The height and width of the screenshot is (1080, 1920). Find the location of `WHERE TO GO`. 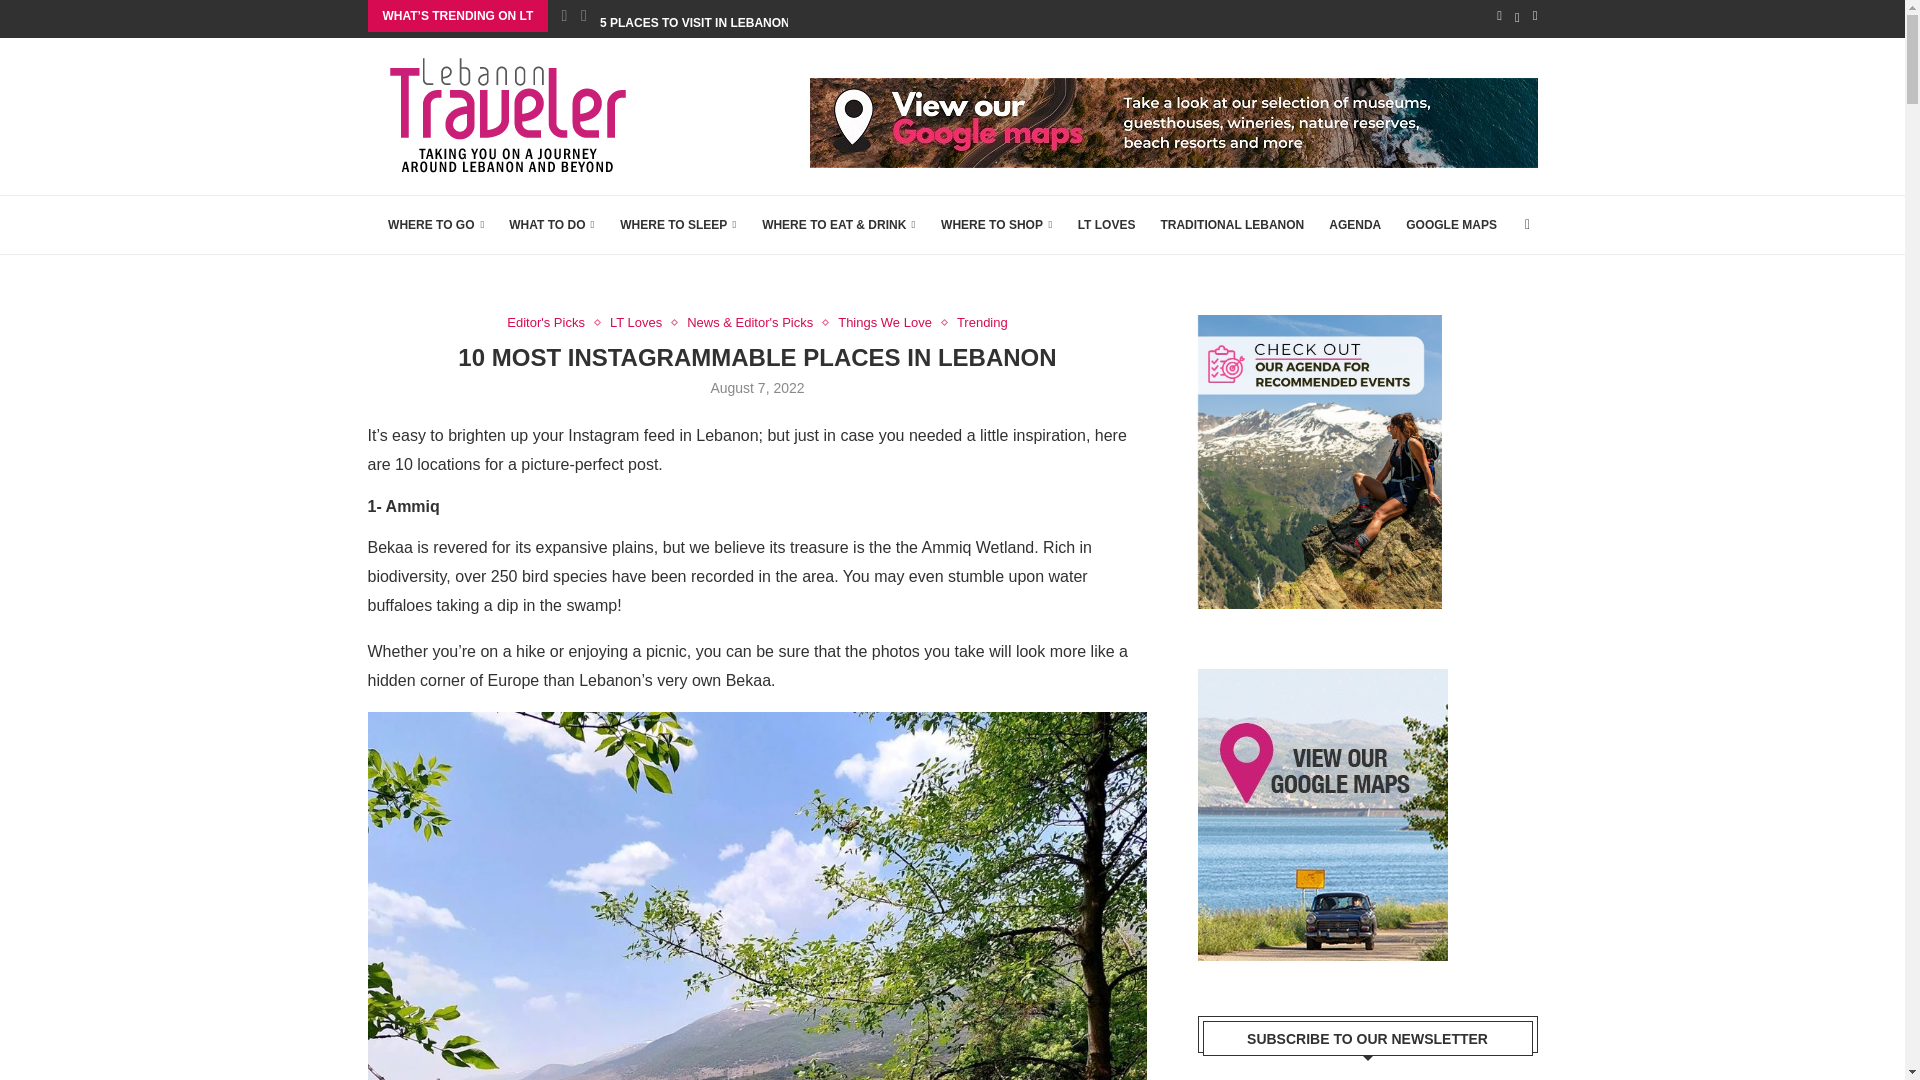

WHERE TO GO is located at coordinates (435, 224).